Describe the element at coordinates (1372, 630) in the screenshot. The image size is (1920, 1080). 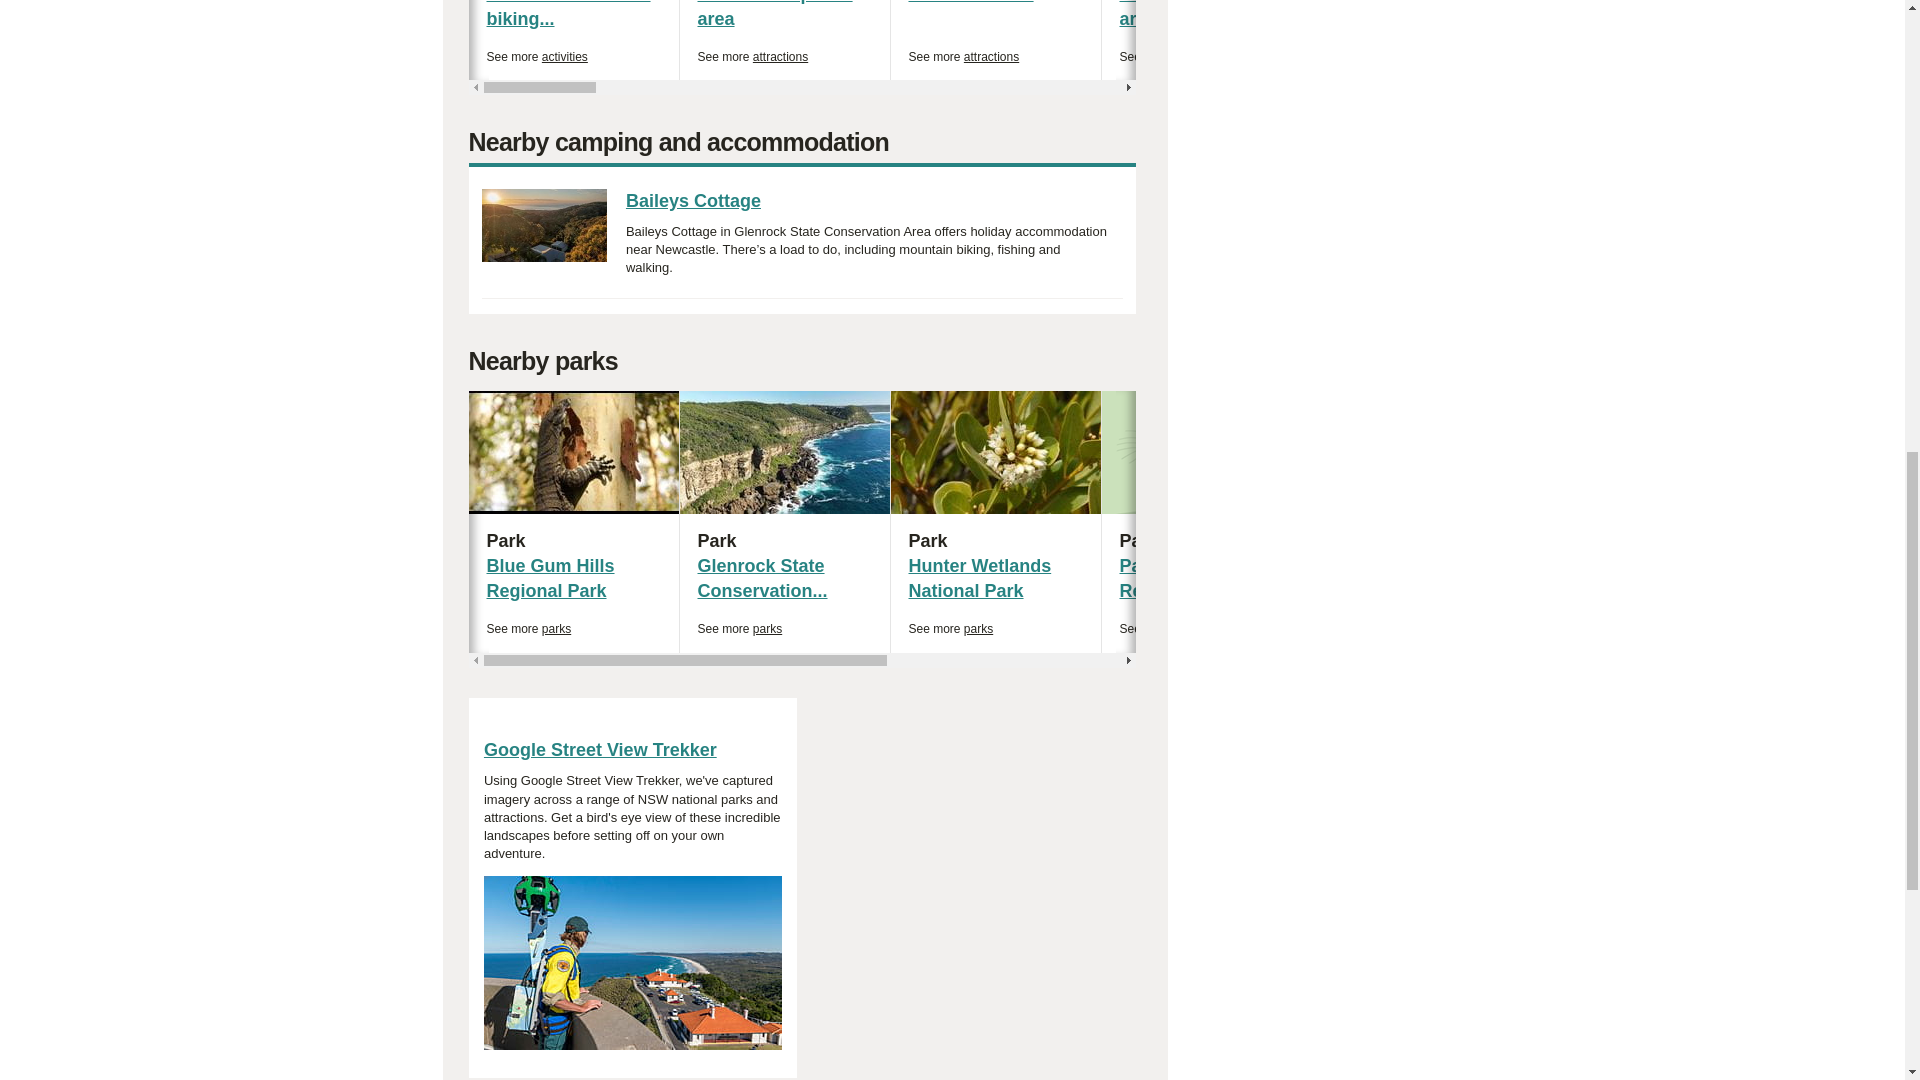
I see `Park` at that location.